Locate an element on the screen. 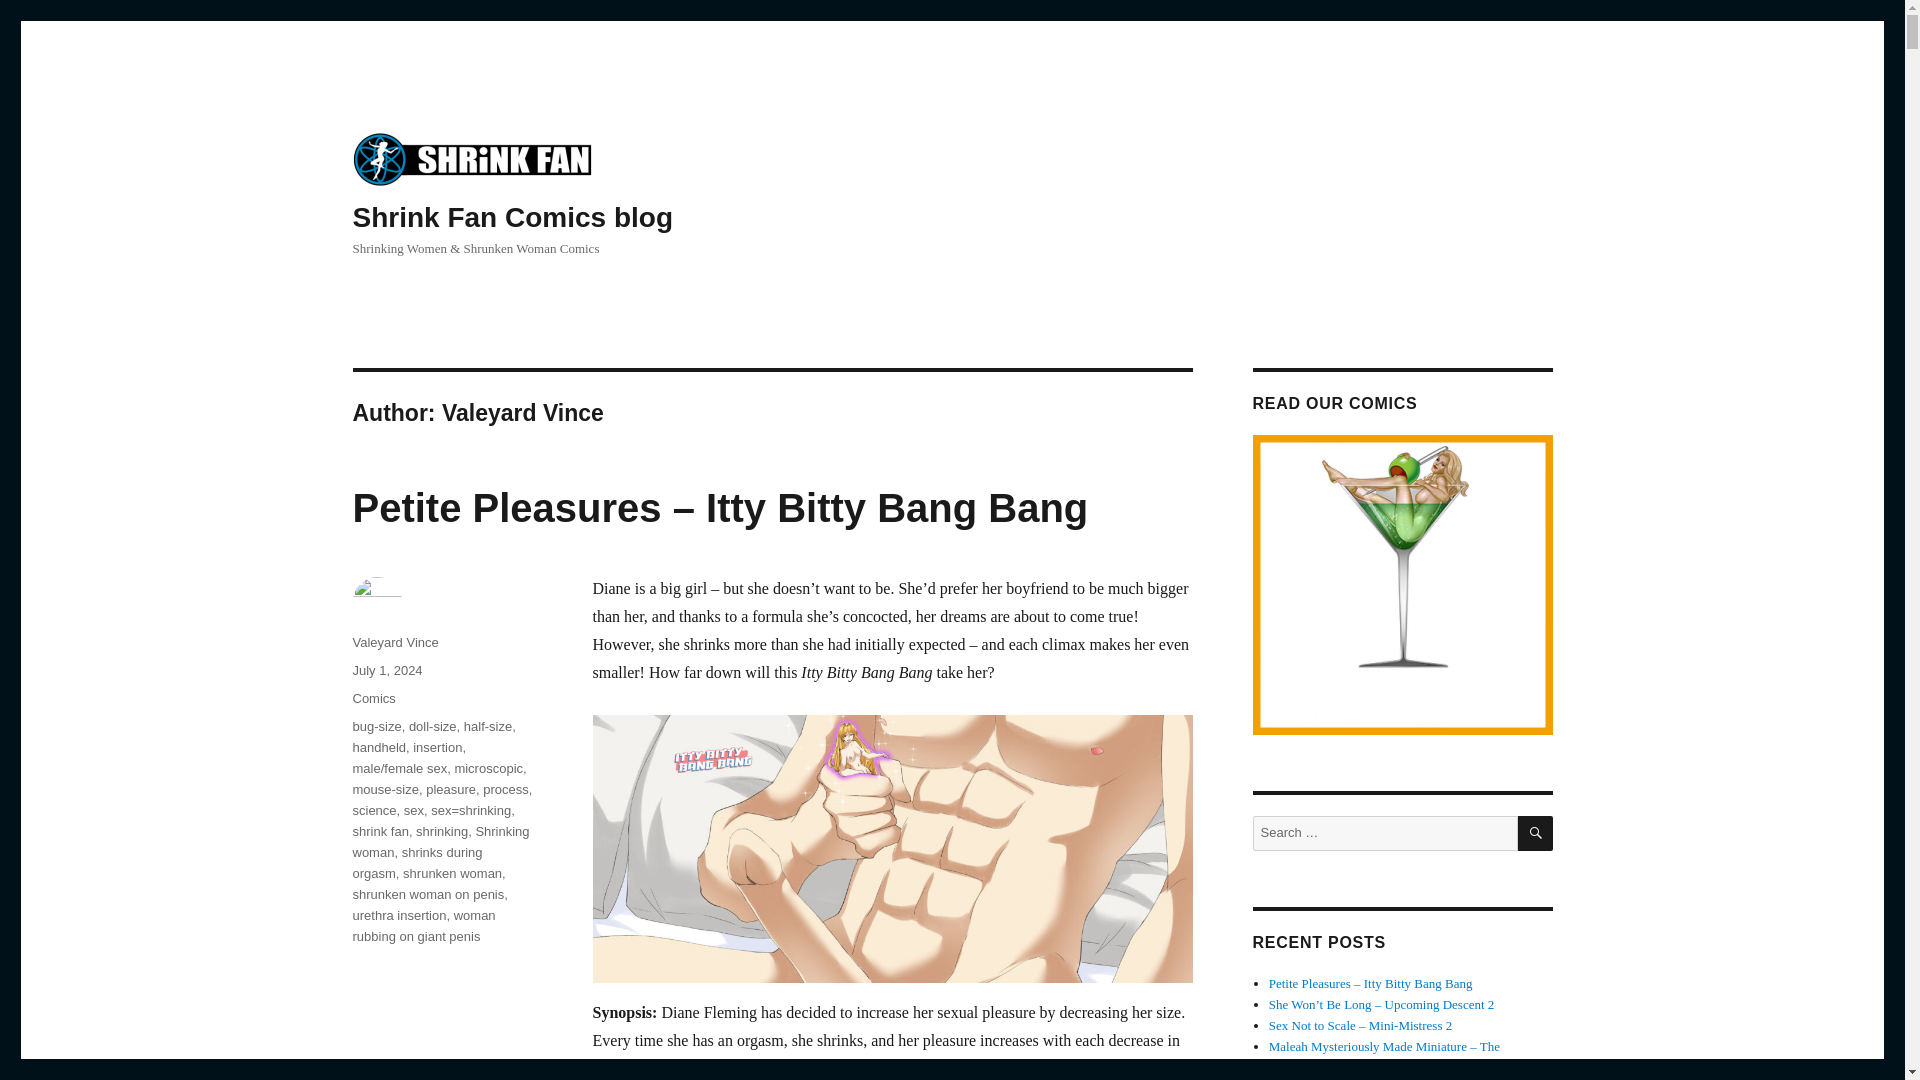 This screenshot has height=1080, width=1920. bug-size is located at coordinates (376, 726).